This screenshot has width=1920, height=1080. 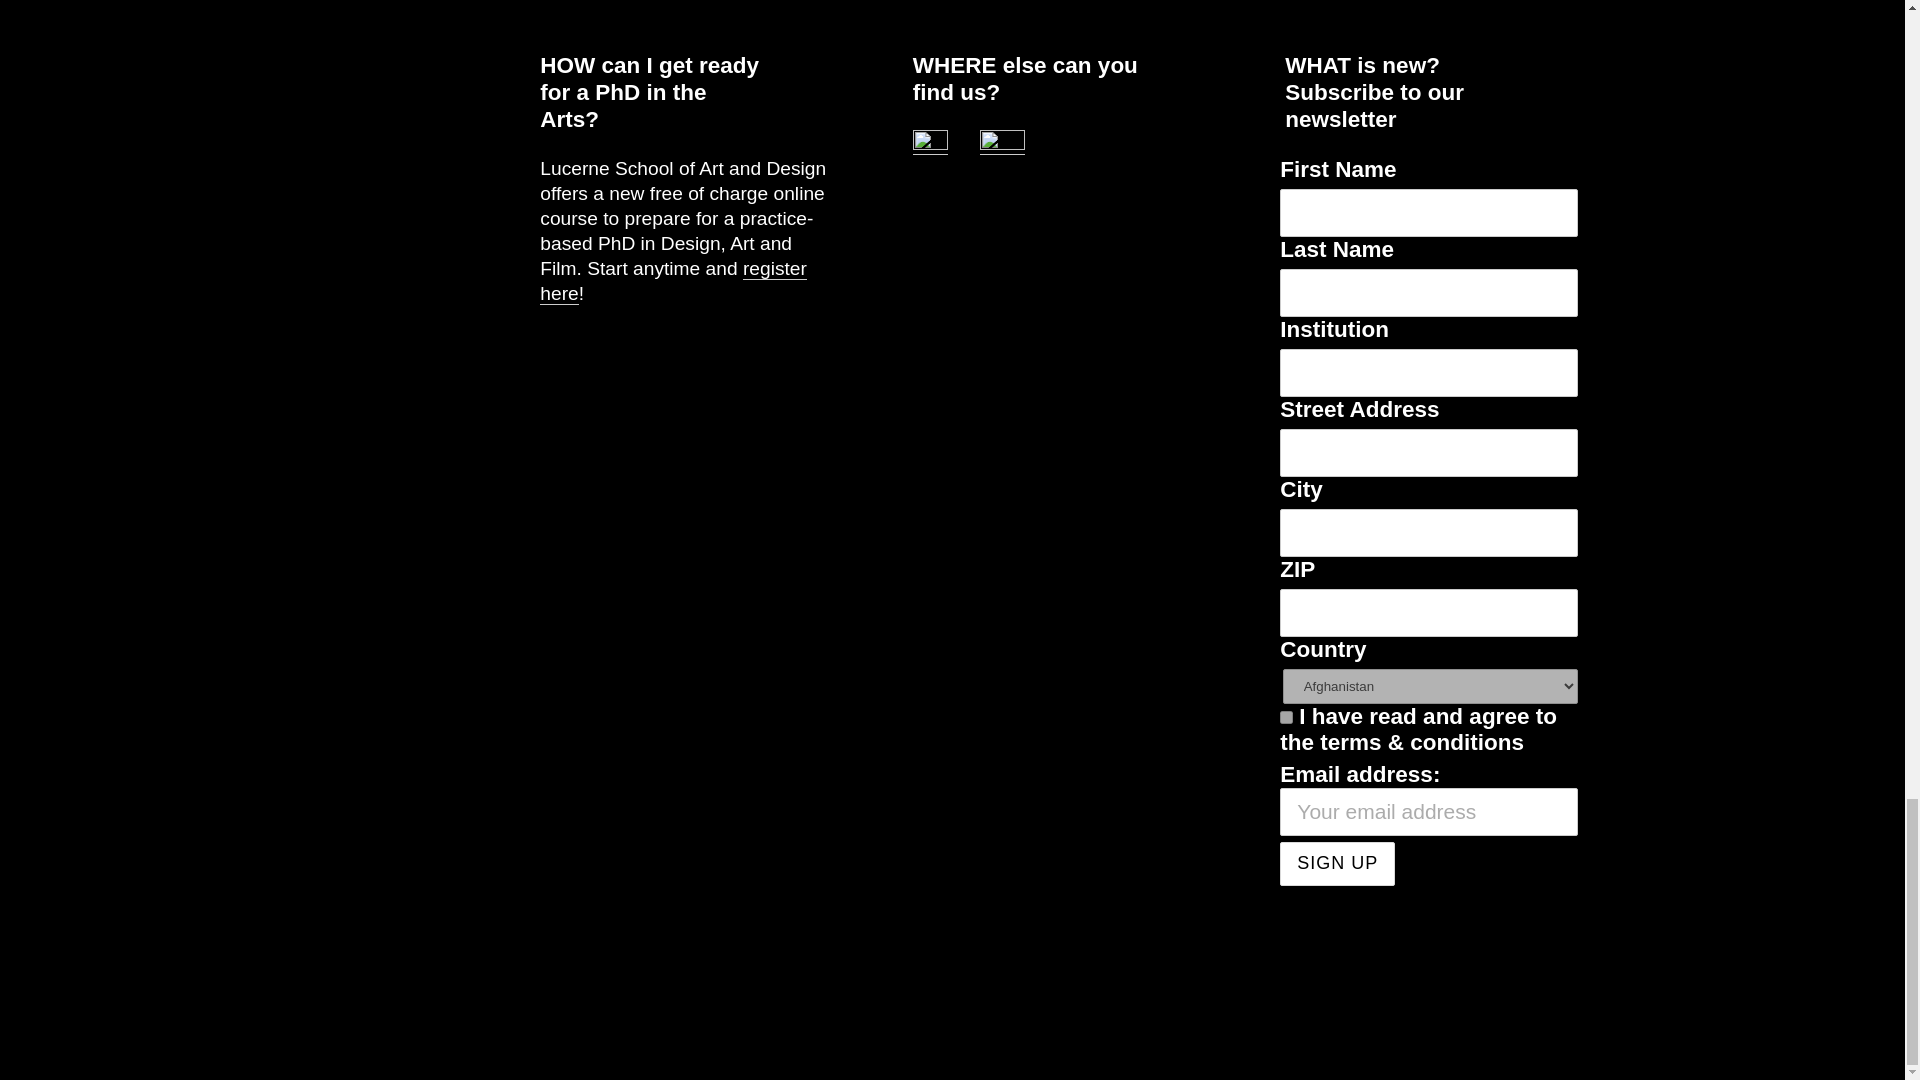 What do you see at coordinates (1286, 716) in the screenshot?
I see `1` at bounding box center [1286, 716].